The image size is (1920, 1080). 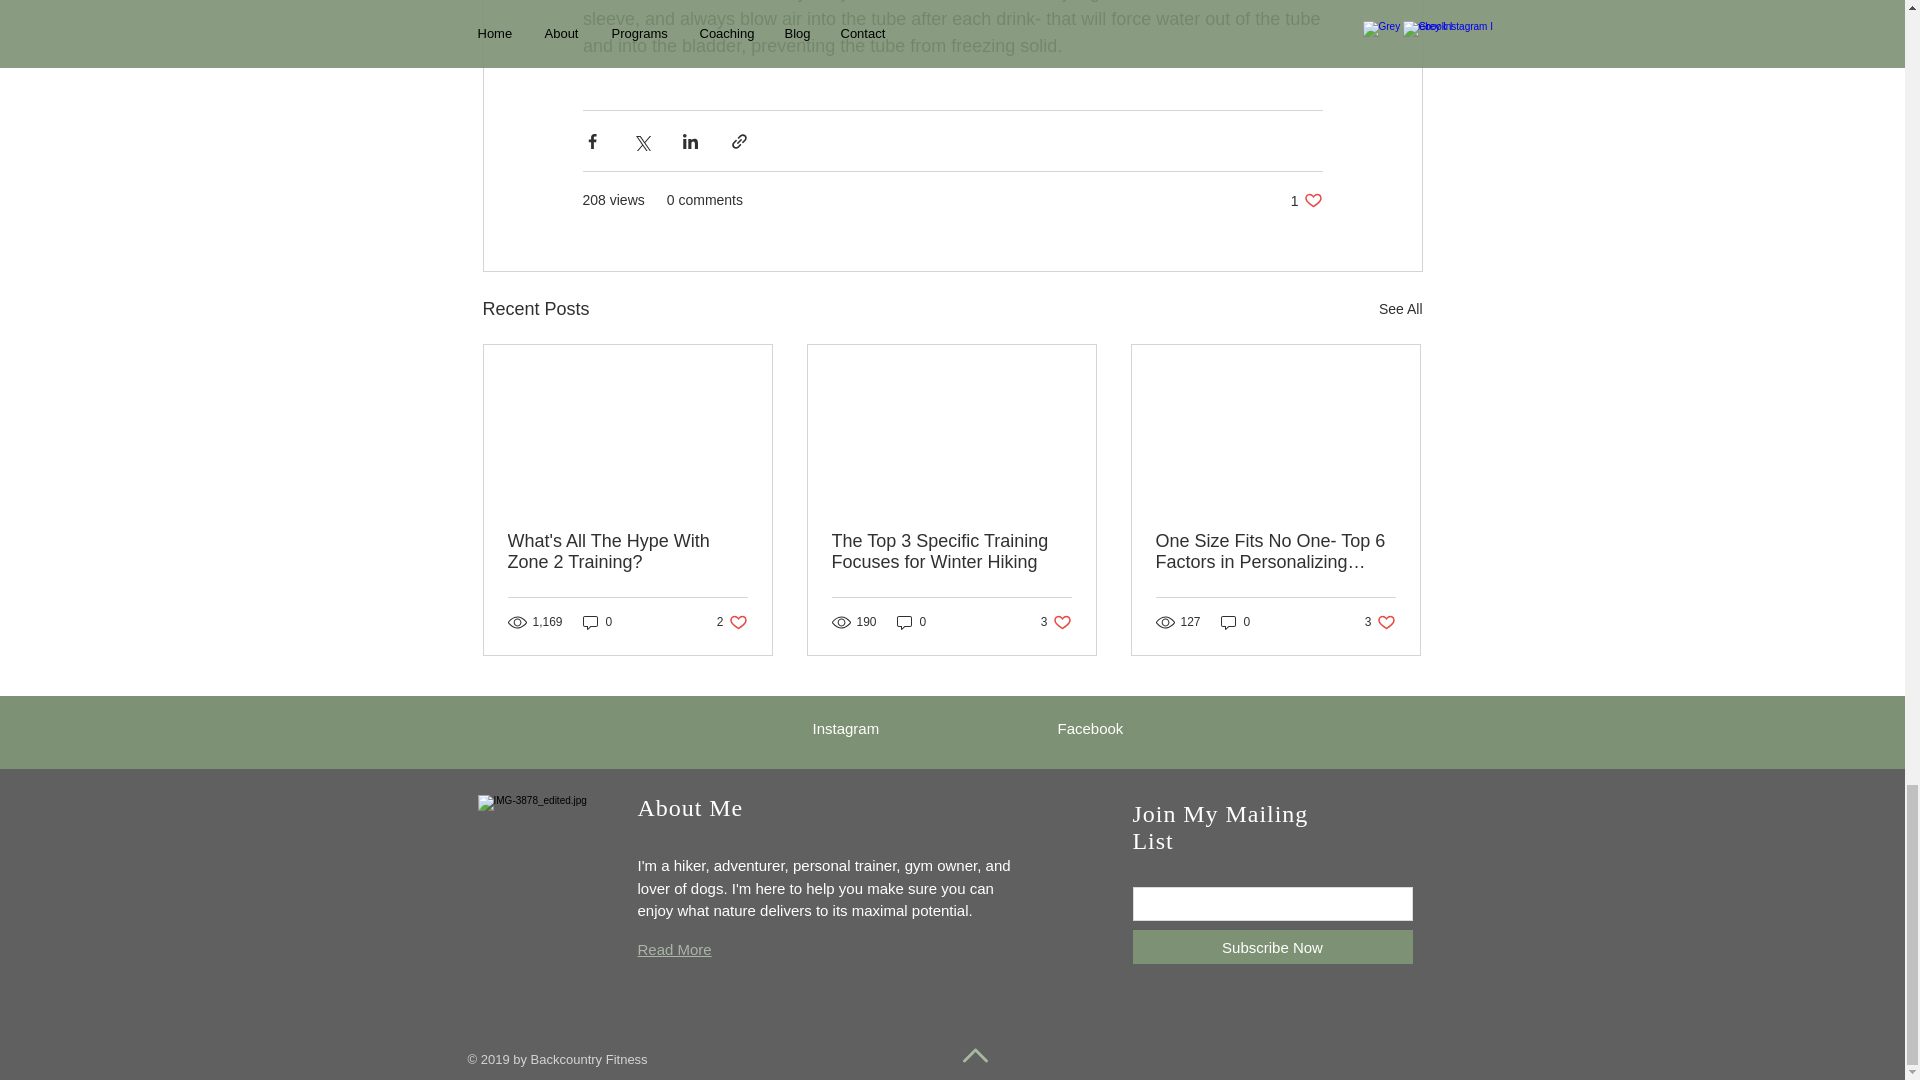 I want to click on 0, so click(x=628, y=552).